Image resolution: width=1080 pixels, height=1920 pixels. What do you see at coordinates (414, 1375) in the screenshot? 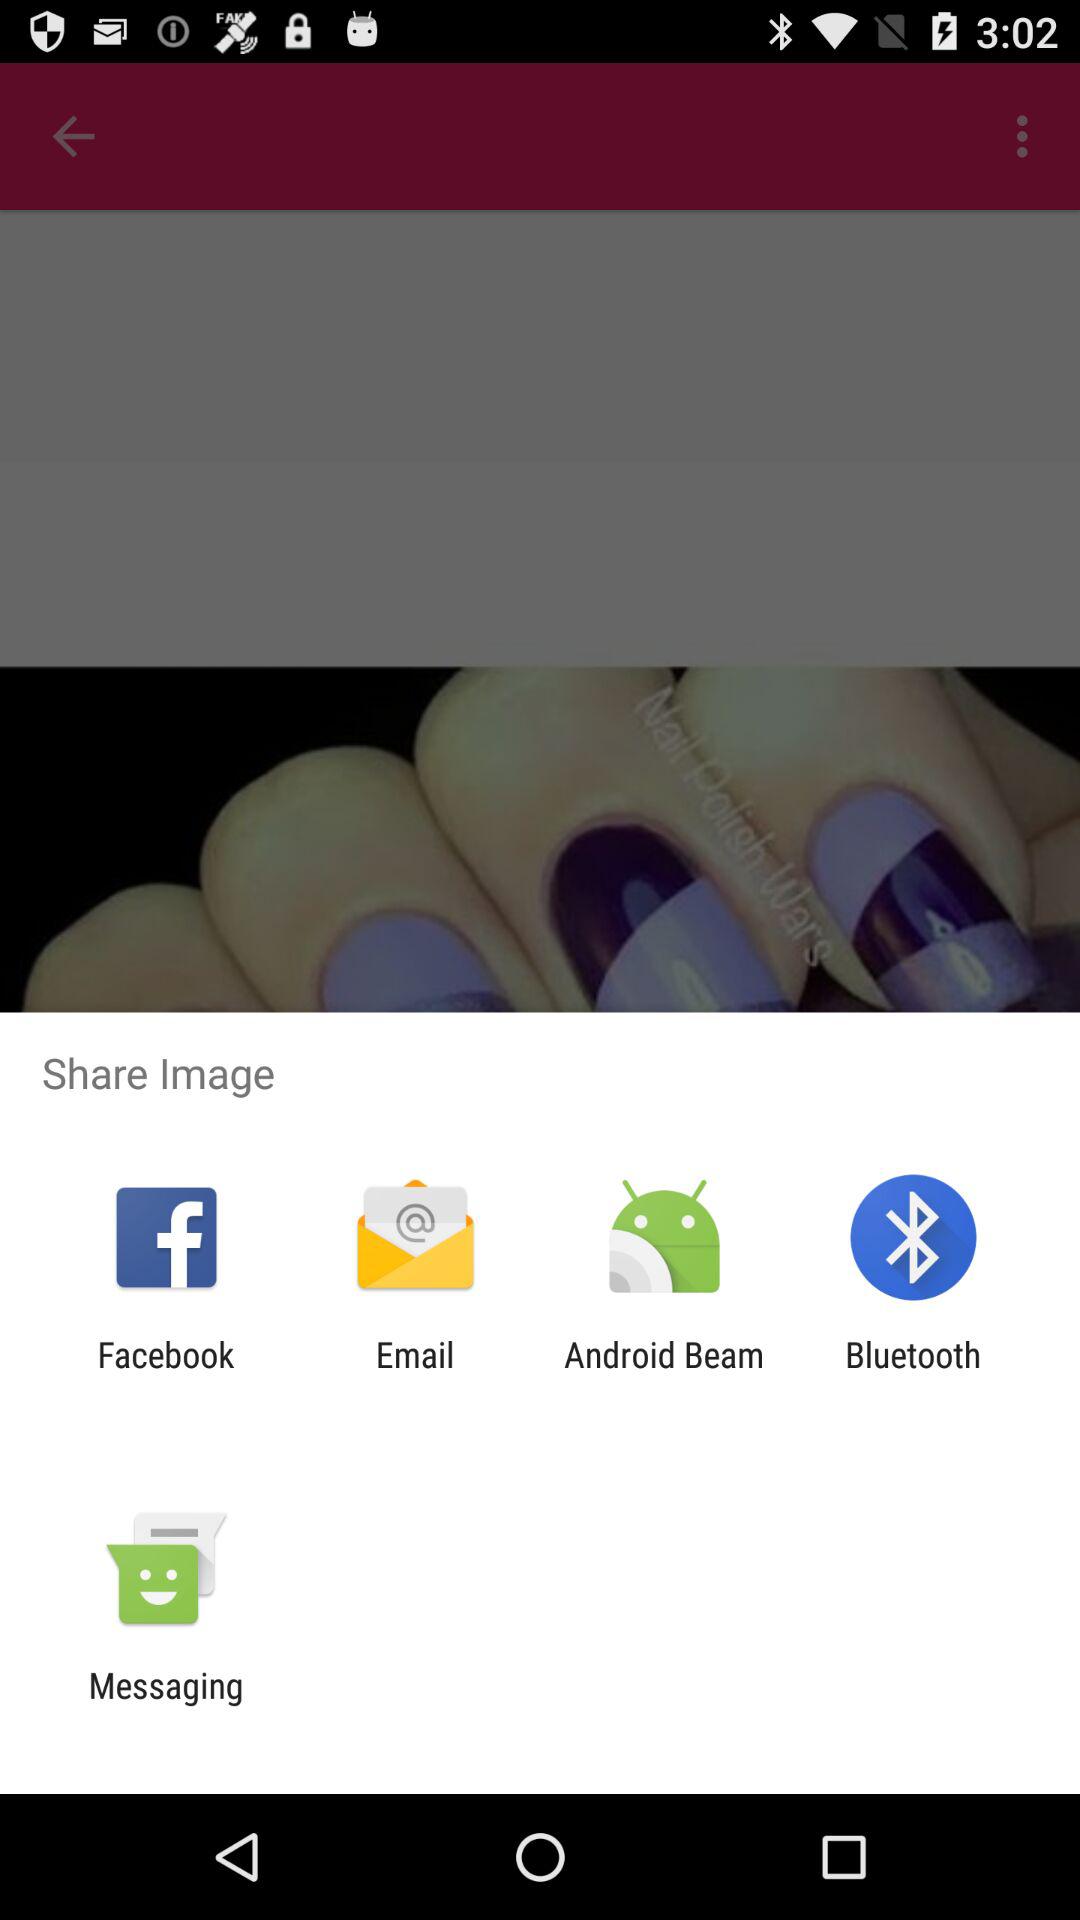
I see `launch item to the left of the android beam` at bounding box center [414, 1375].